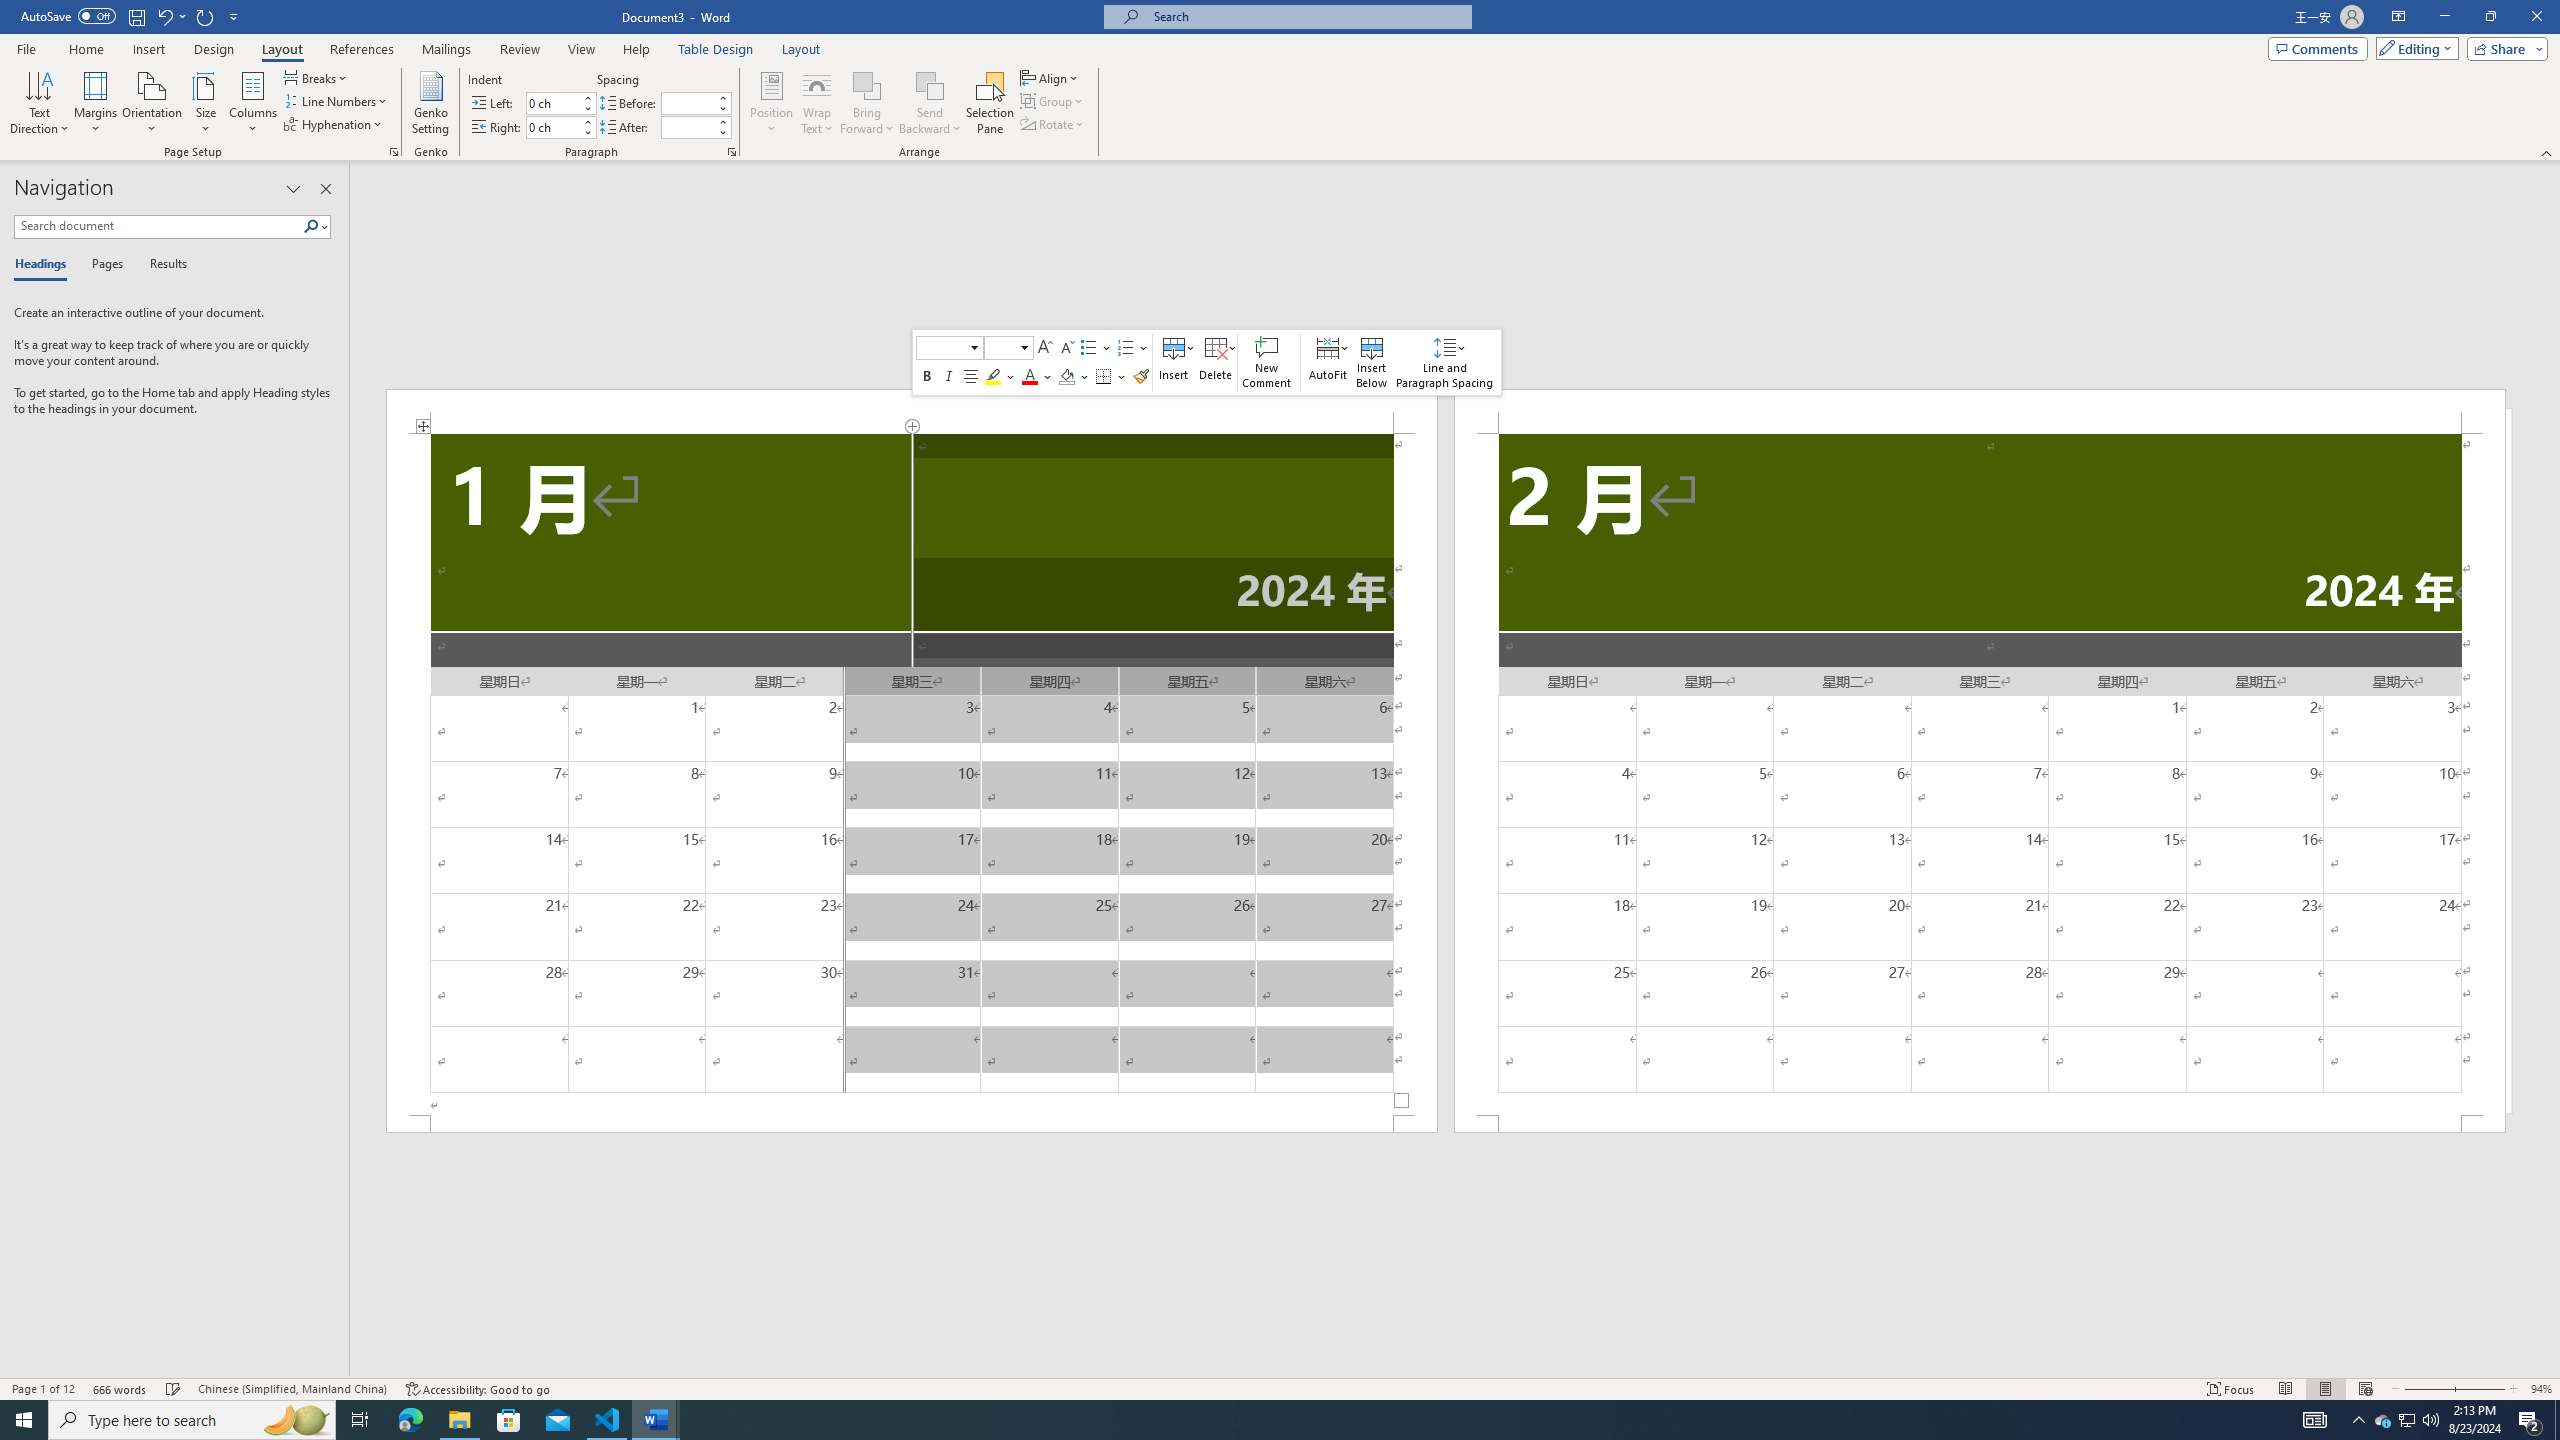 This screenshot has width=2560, height=1440. What do you see at coordinates (1980, 774) in the screenshot?
I see `Page 2 content` at bounding box center [1980, 774].